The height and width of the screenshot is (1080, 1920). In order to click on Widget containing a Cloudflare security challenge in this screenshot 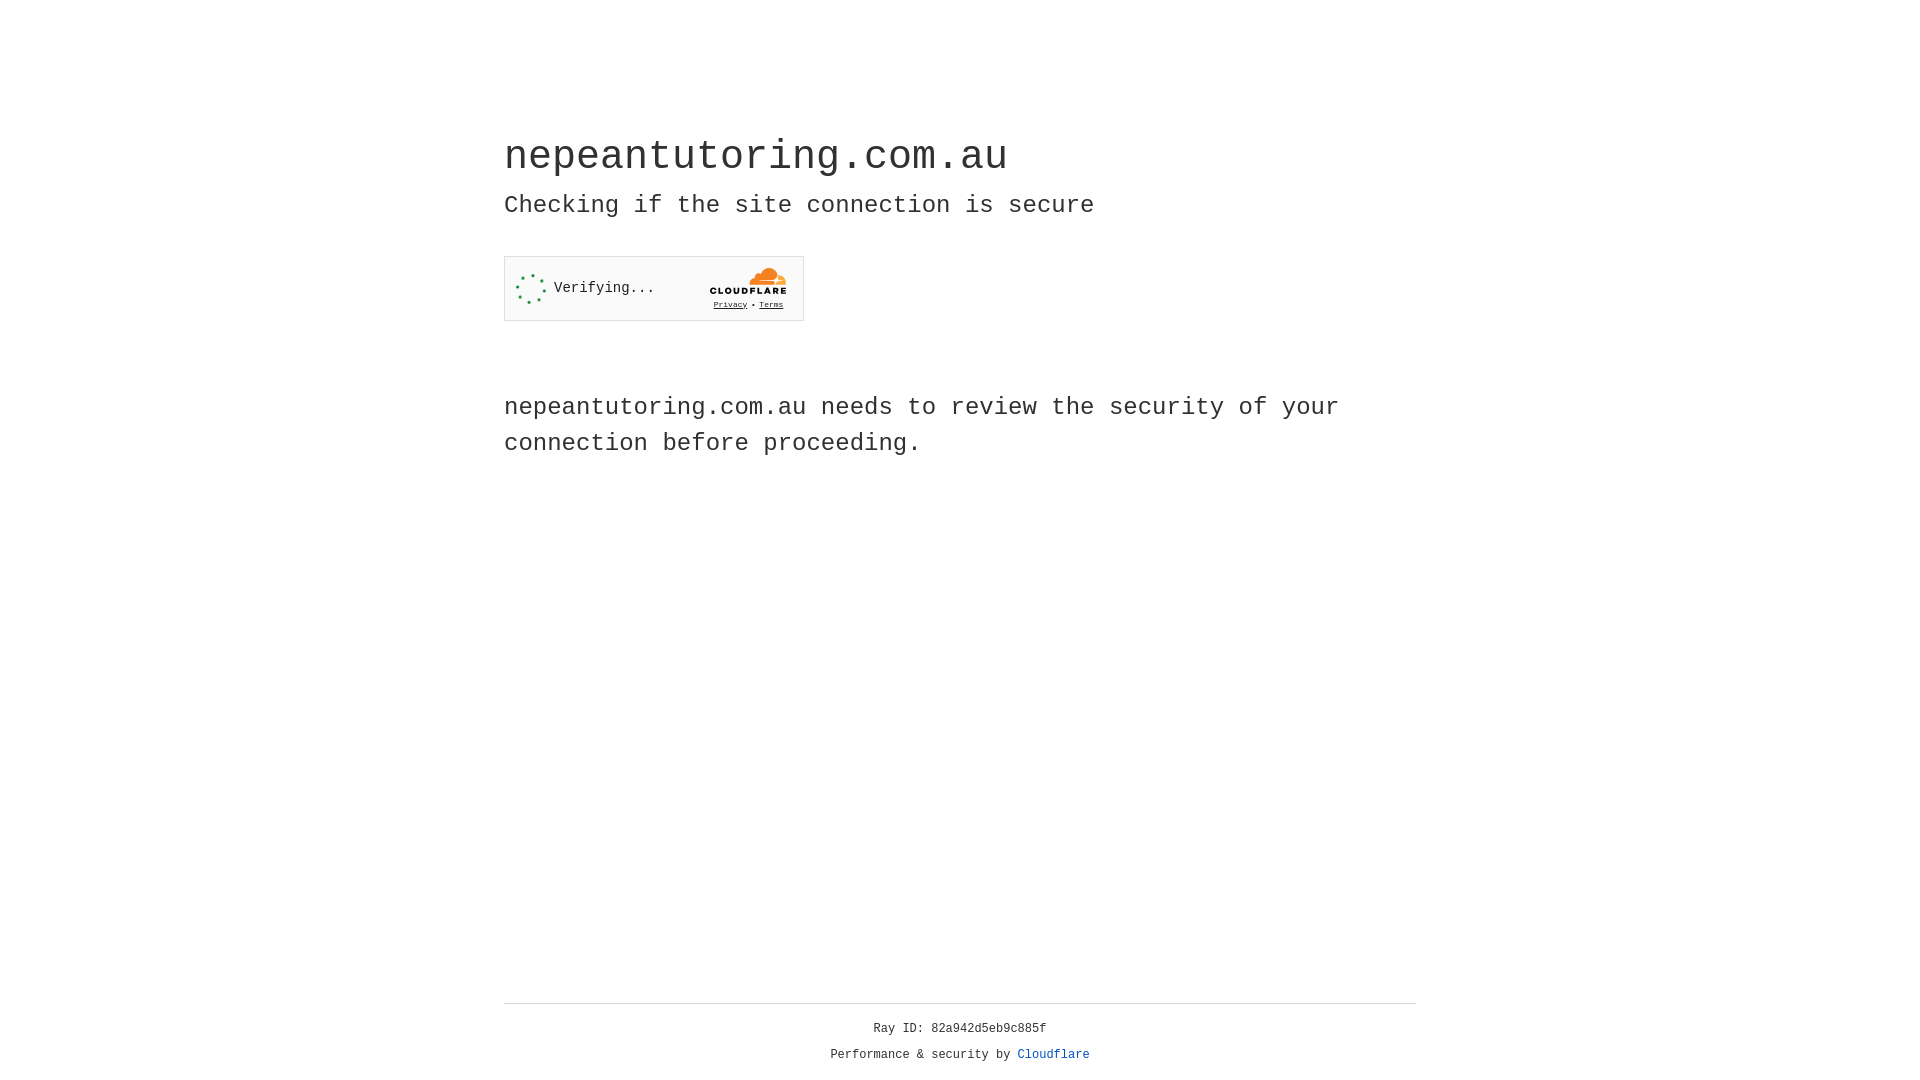, I will do `click(654, 288)`.